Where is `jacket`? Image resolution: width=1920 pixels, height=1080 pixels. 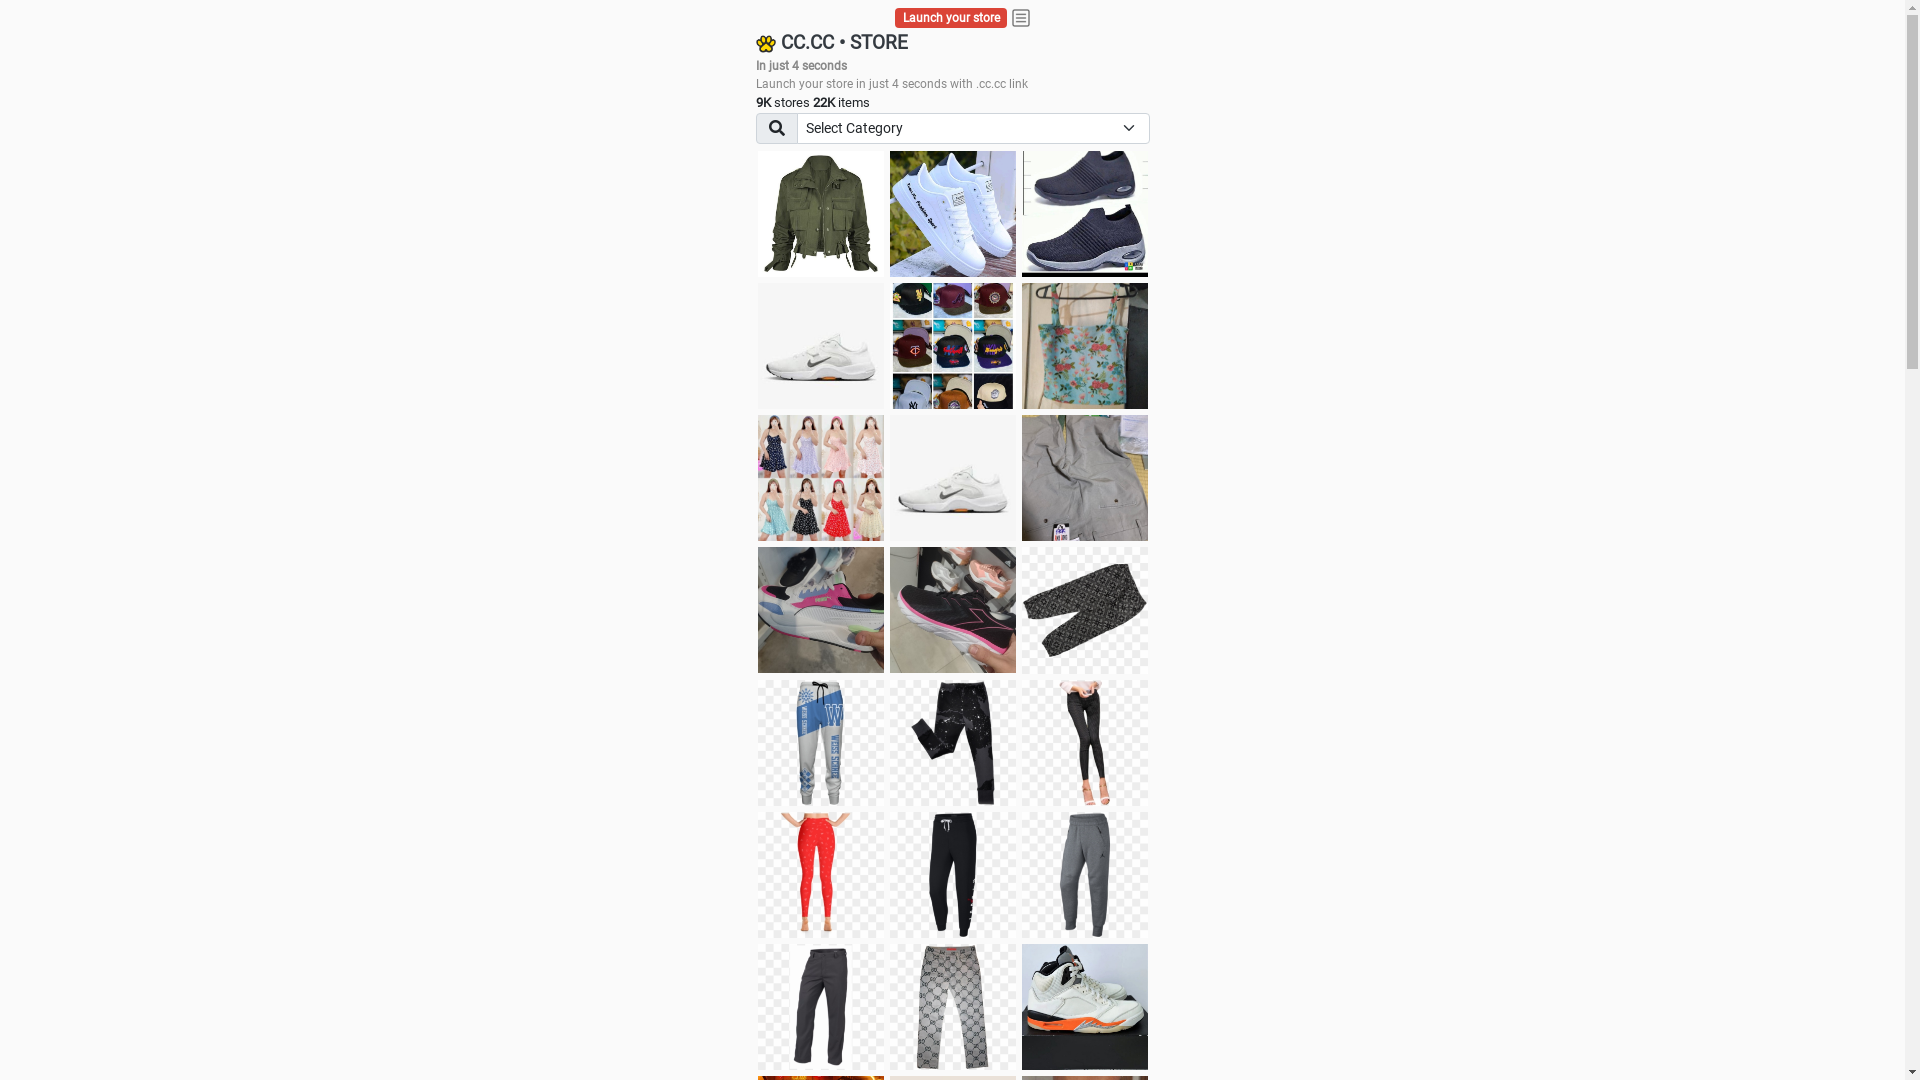 jacket is located at coordinates (821, 214).